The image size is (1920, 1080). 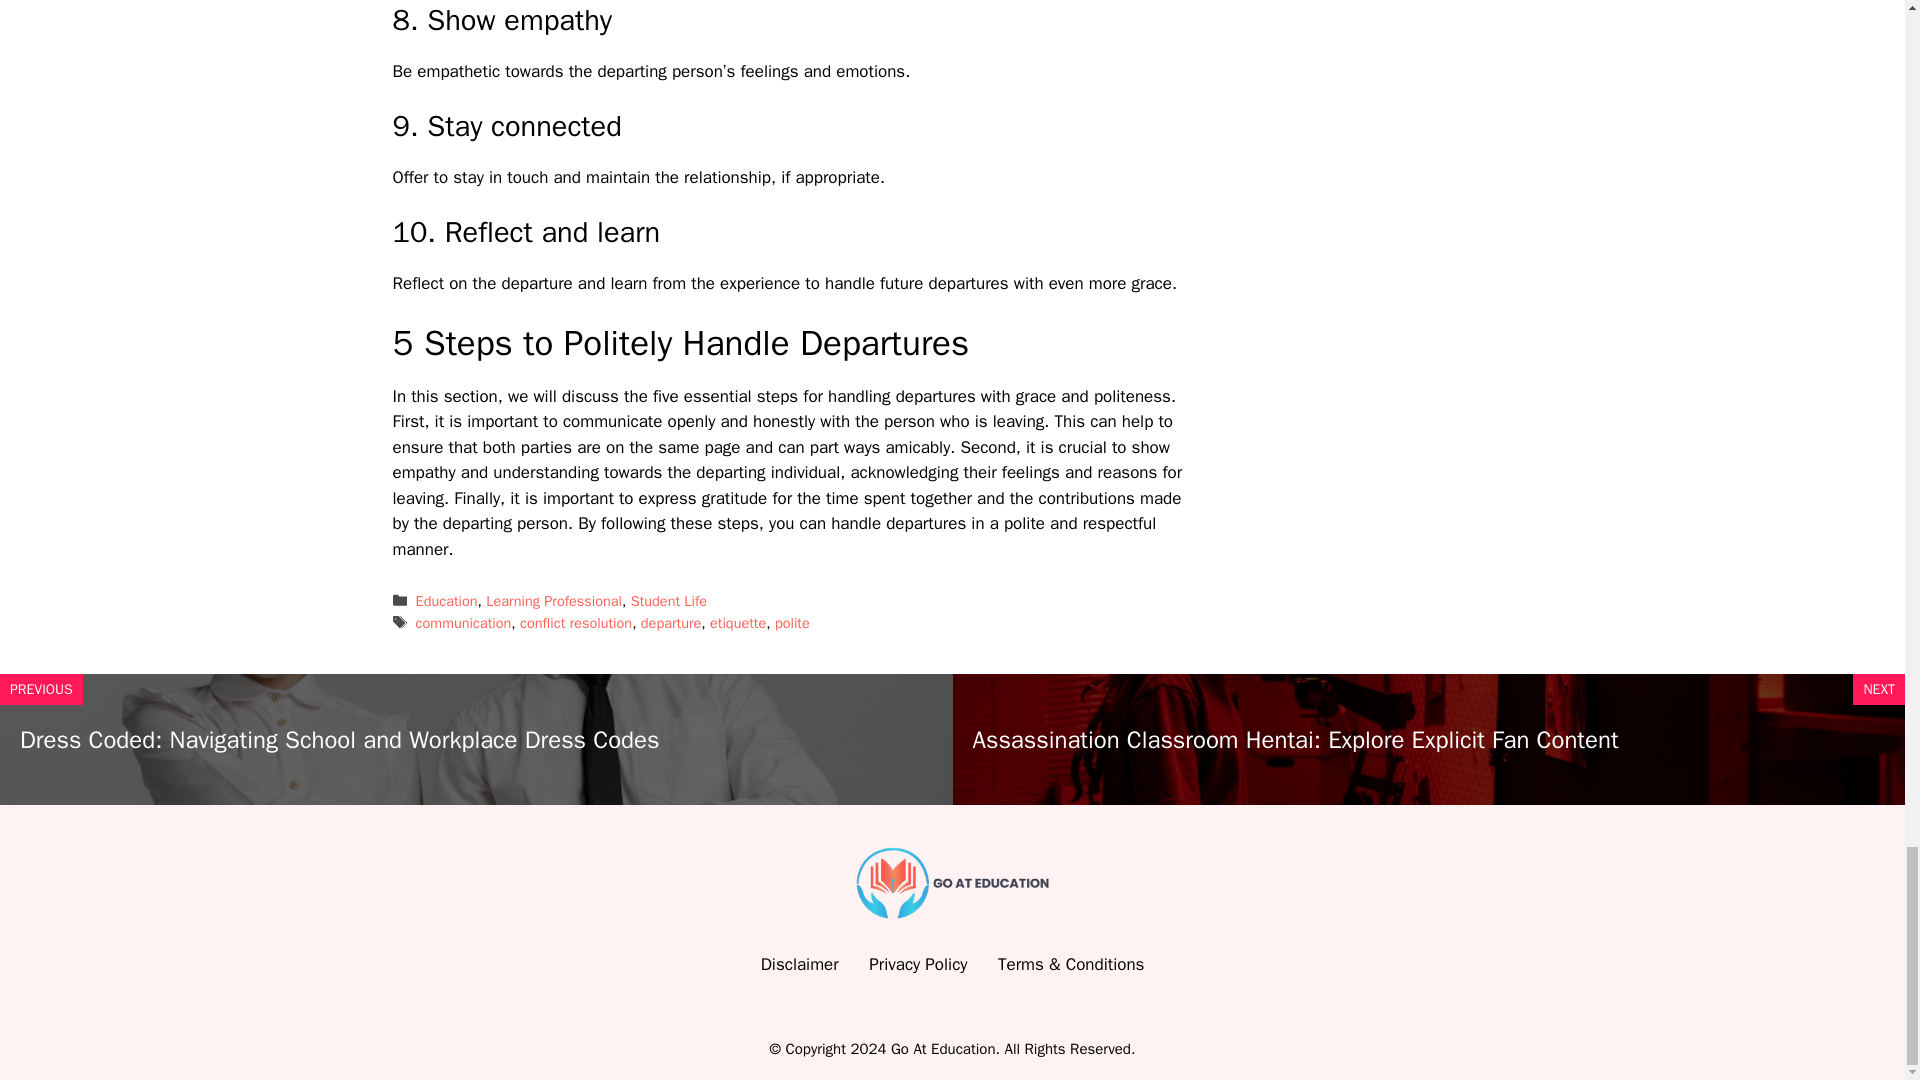 What do you see at coordinates (464, 622) in the screenshot?
I see `communication` at bounding box center [464, 622].